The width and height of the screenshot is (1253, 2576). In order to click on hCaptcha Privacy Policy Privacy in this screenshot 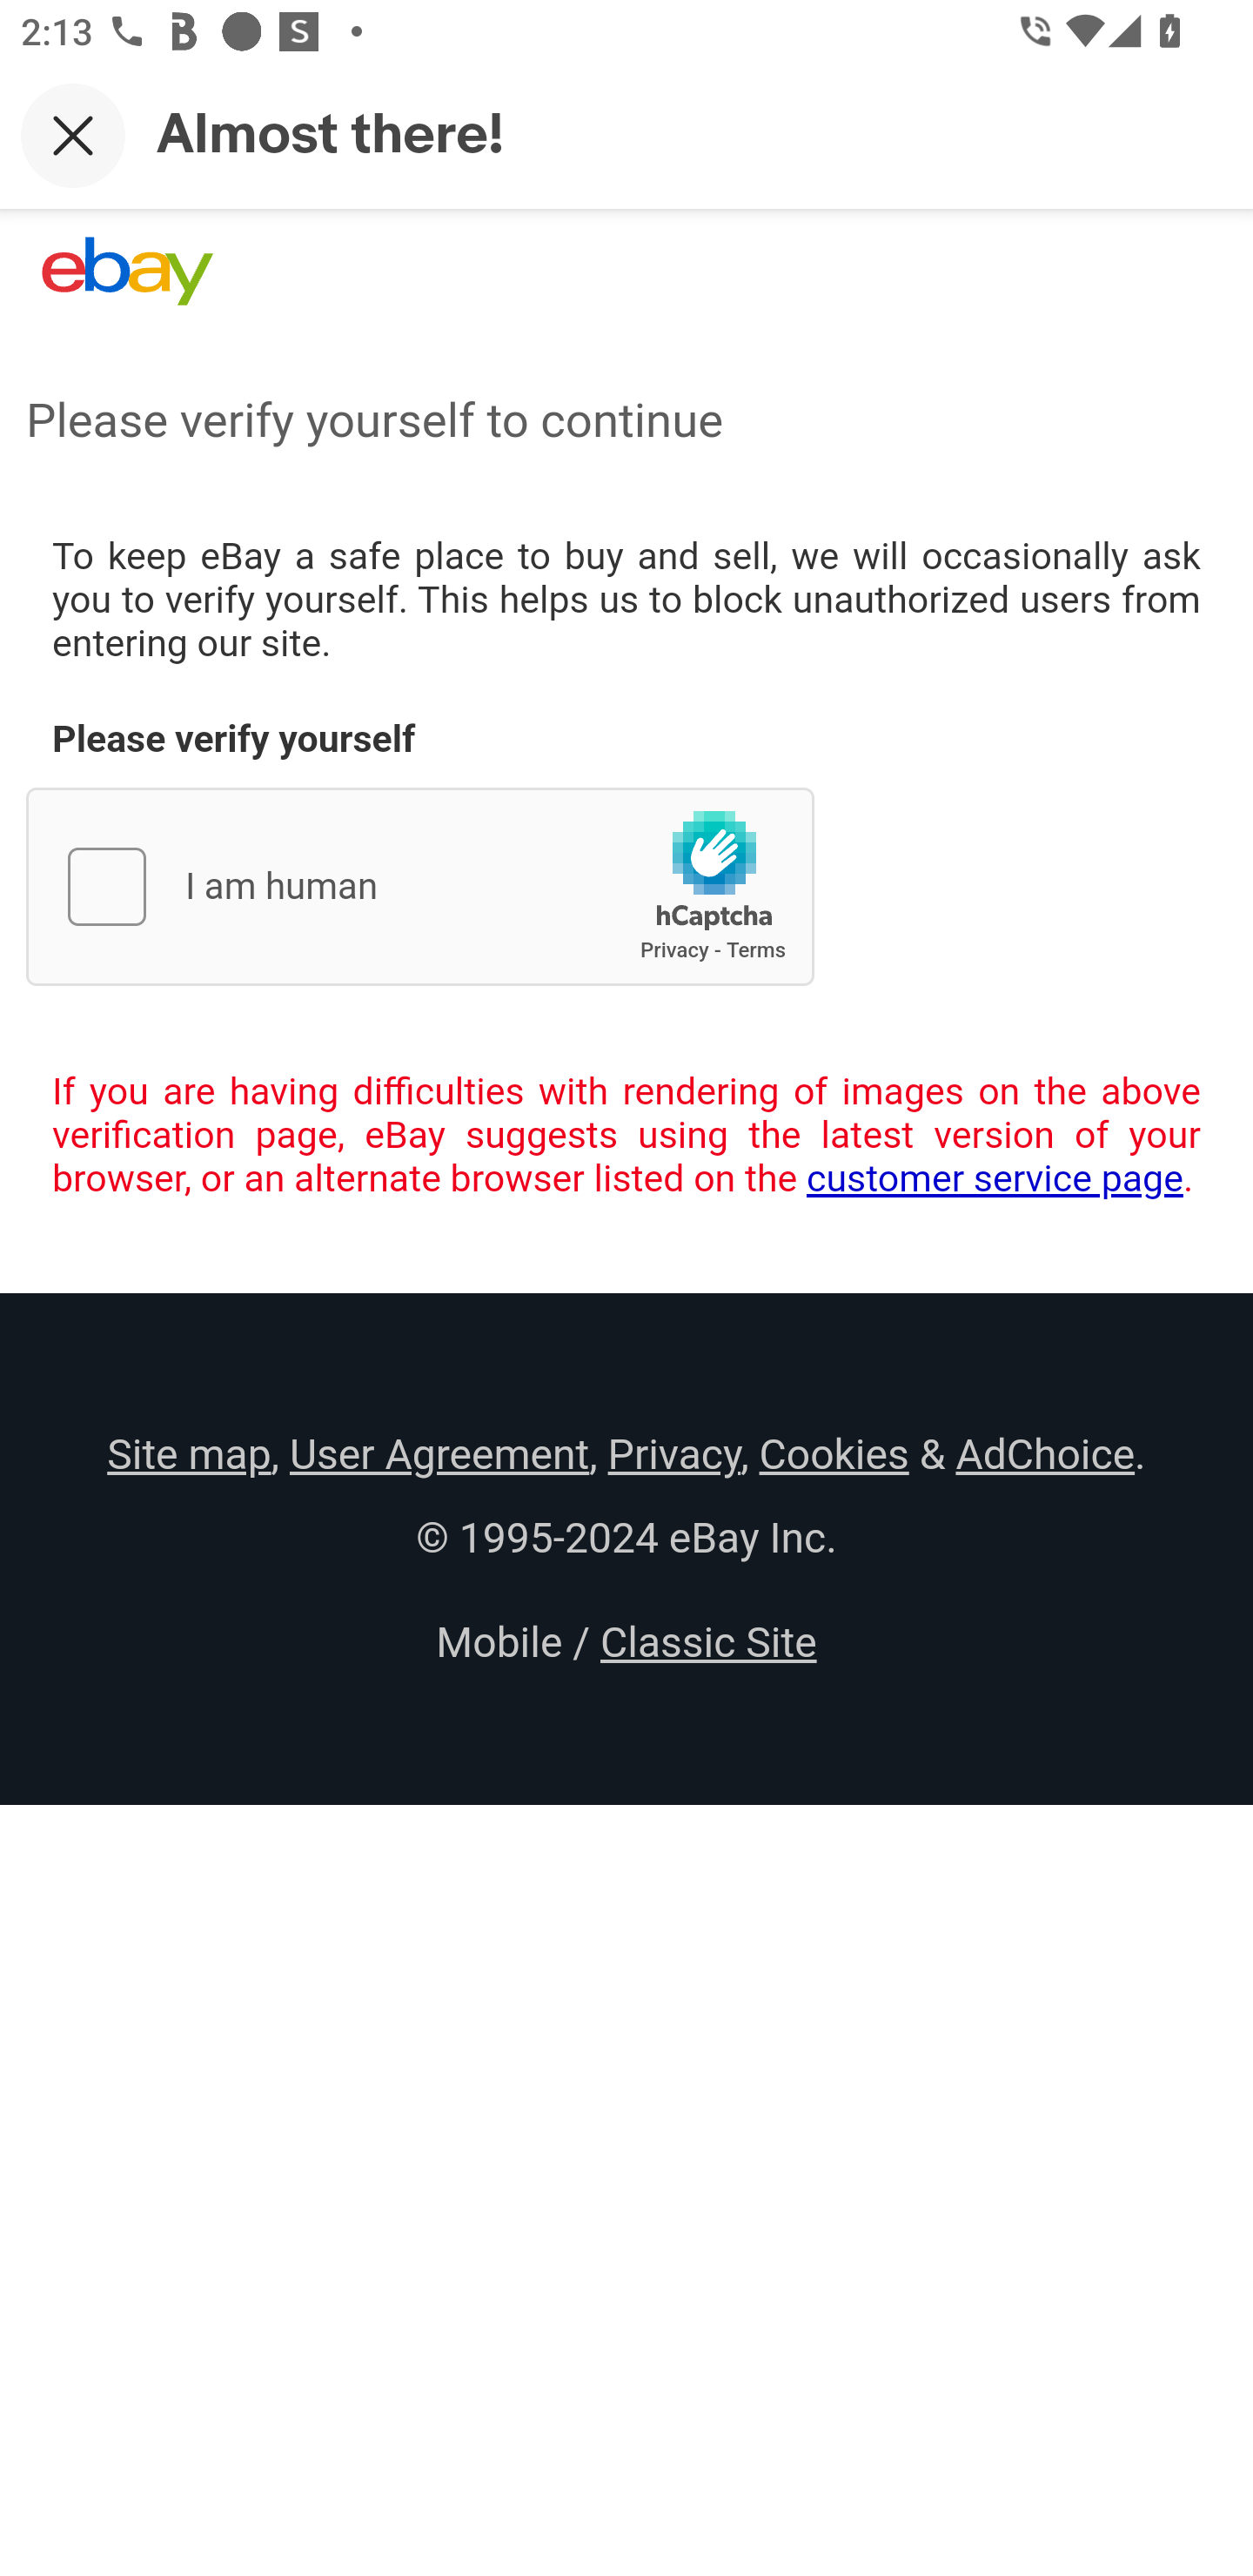, I will do `click(674, 950)`.